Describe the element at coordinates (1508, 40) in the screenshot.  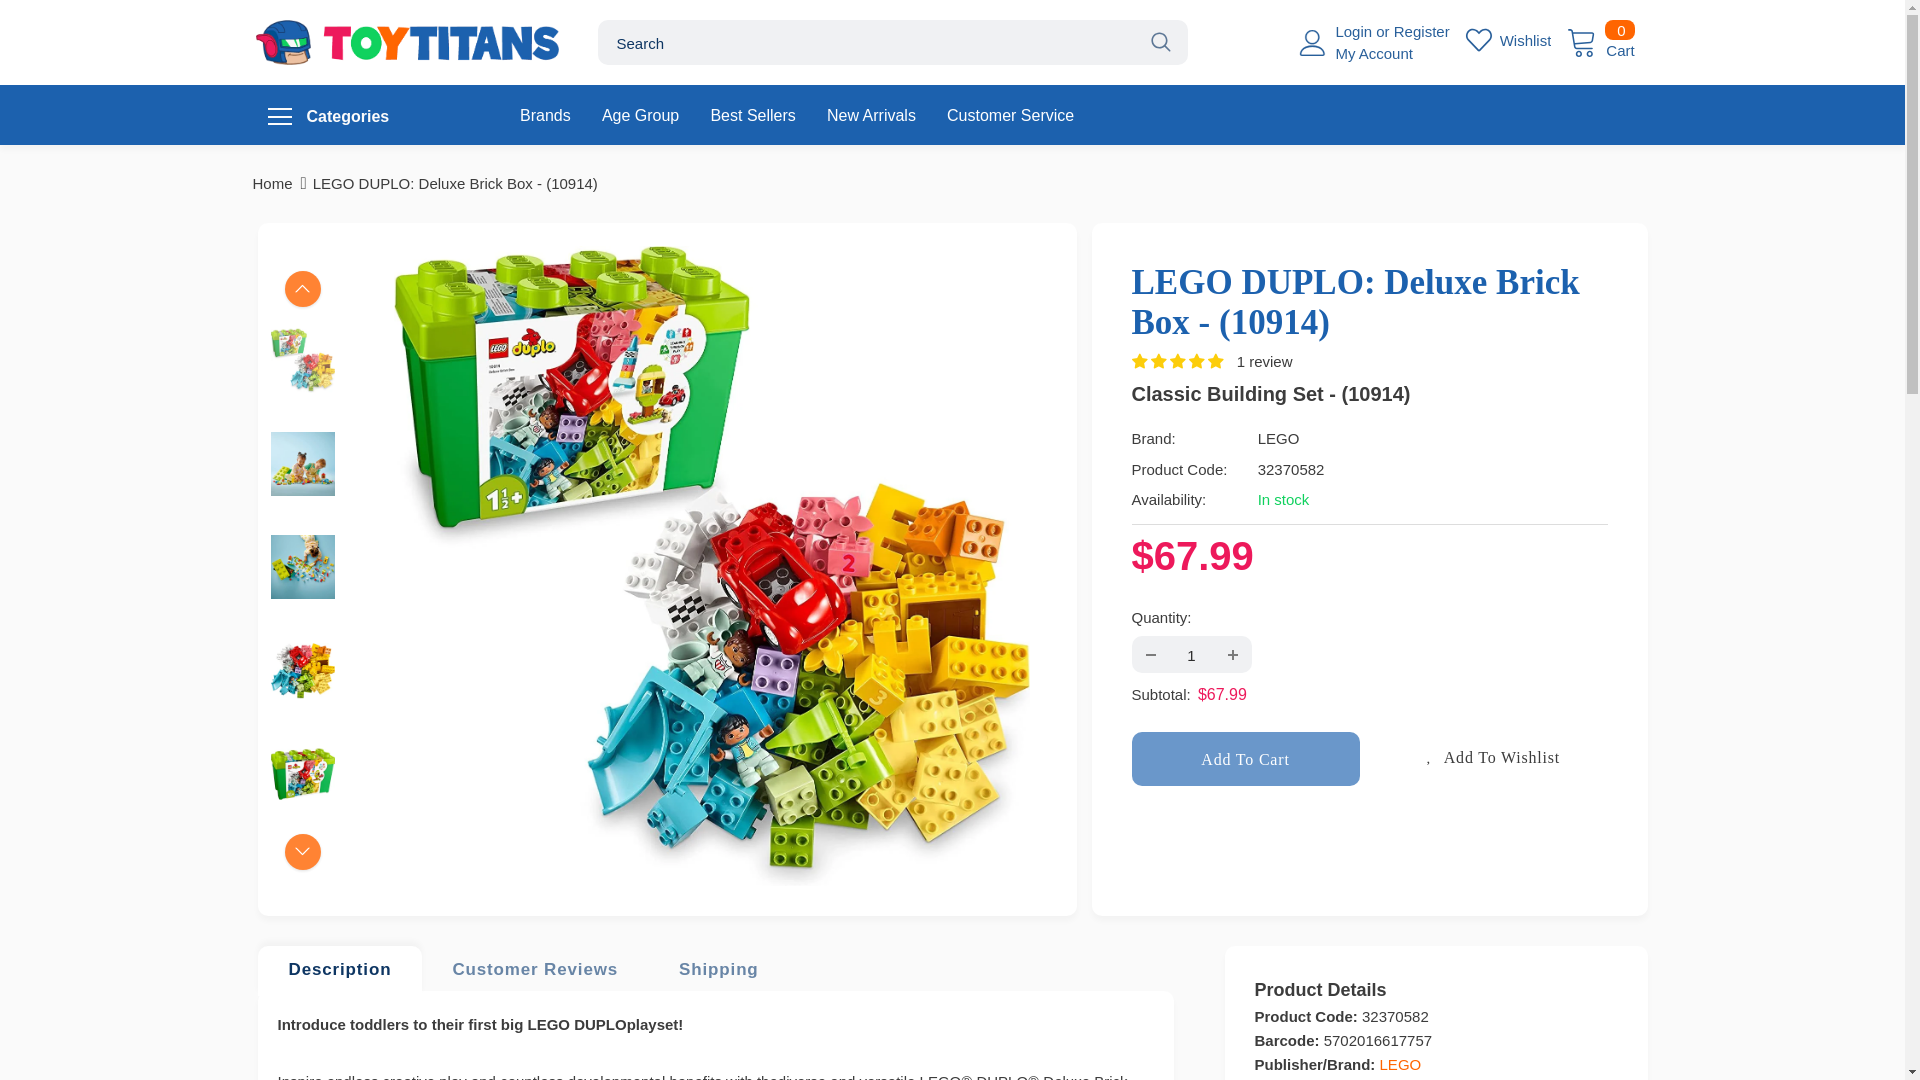
I see `Wishlist` at that location.